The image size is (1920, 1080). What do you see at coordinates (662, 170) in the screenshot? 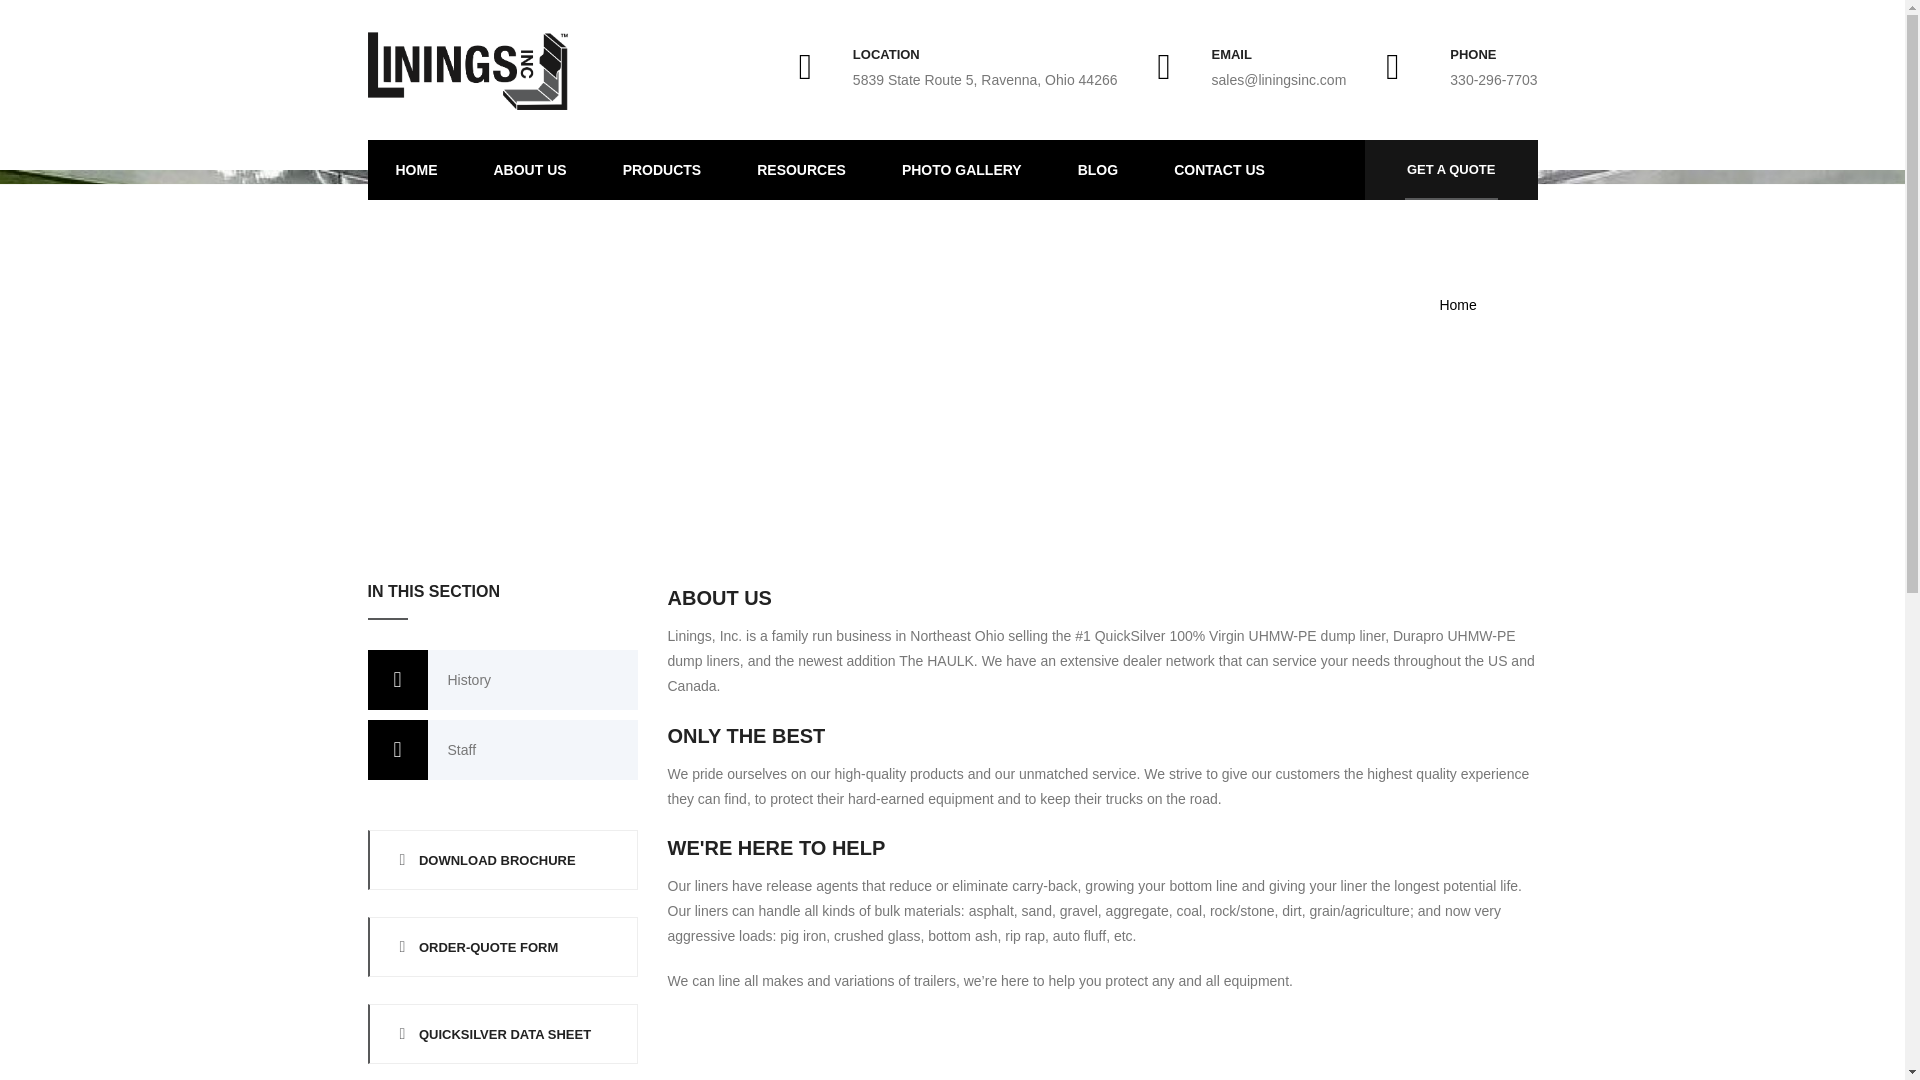
I see `PRODUCTS` at bounding box center [662, 170].